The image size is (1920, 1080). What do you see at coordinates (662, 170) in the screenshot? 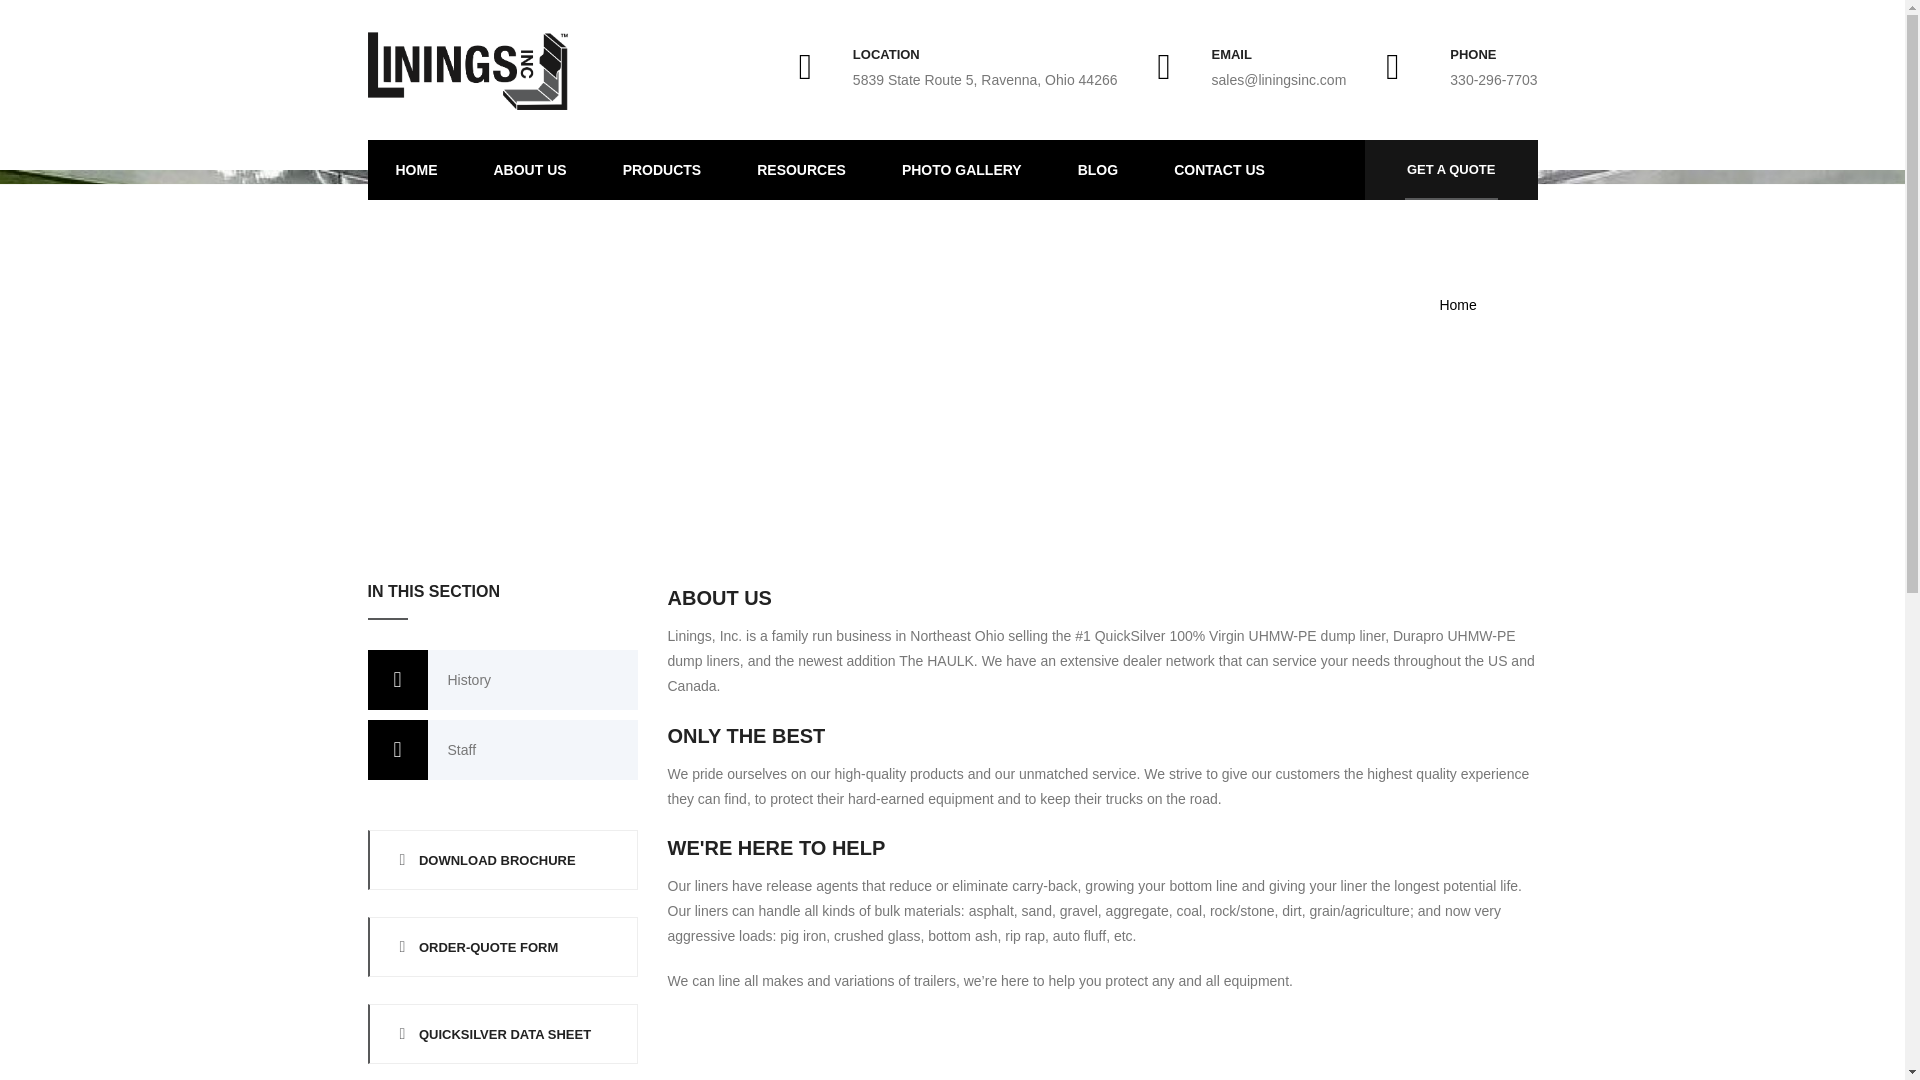
I see `PRODUCTS` at bounding box center [662, 170].